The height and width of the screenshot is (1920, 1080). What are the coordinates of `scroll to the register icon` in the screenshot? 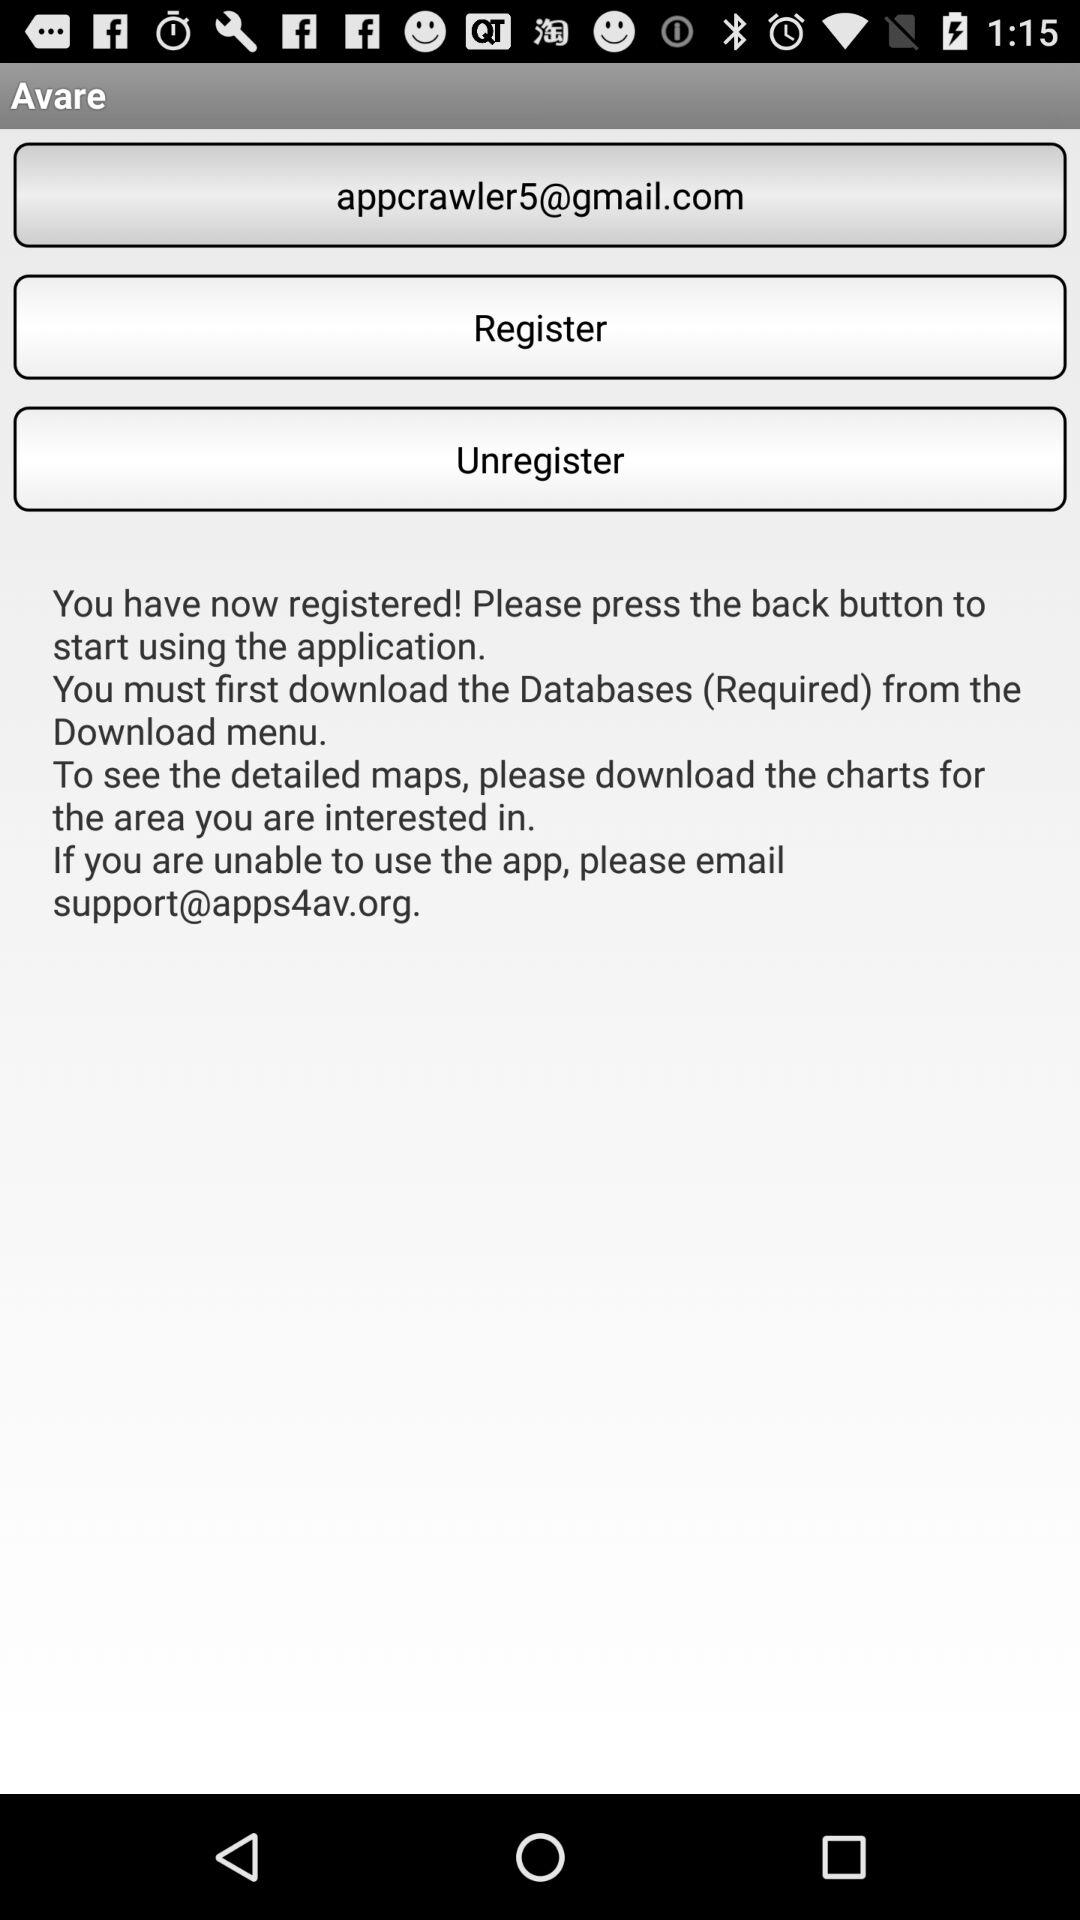 It's located at (540, 326).